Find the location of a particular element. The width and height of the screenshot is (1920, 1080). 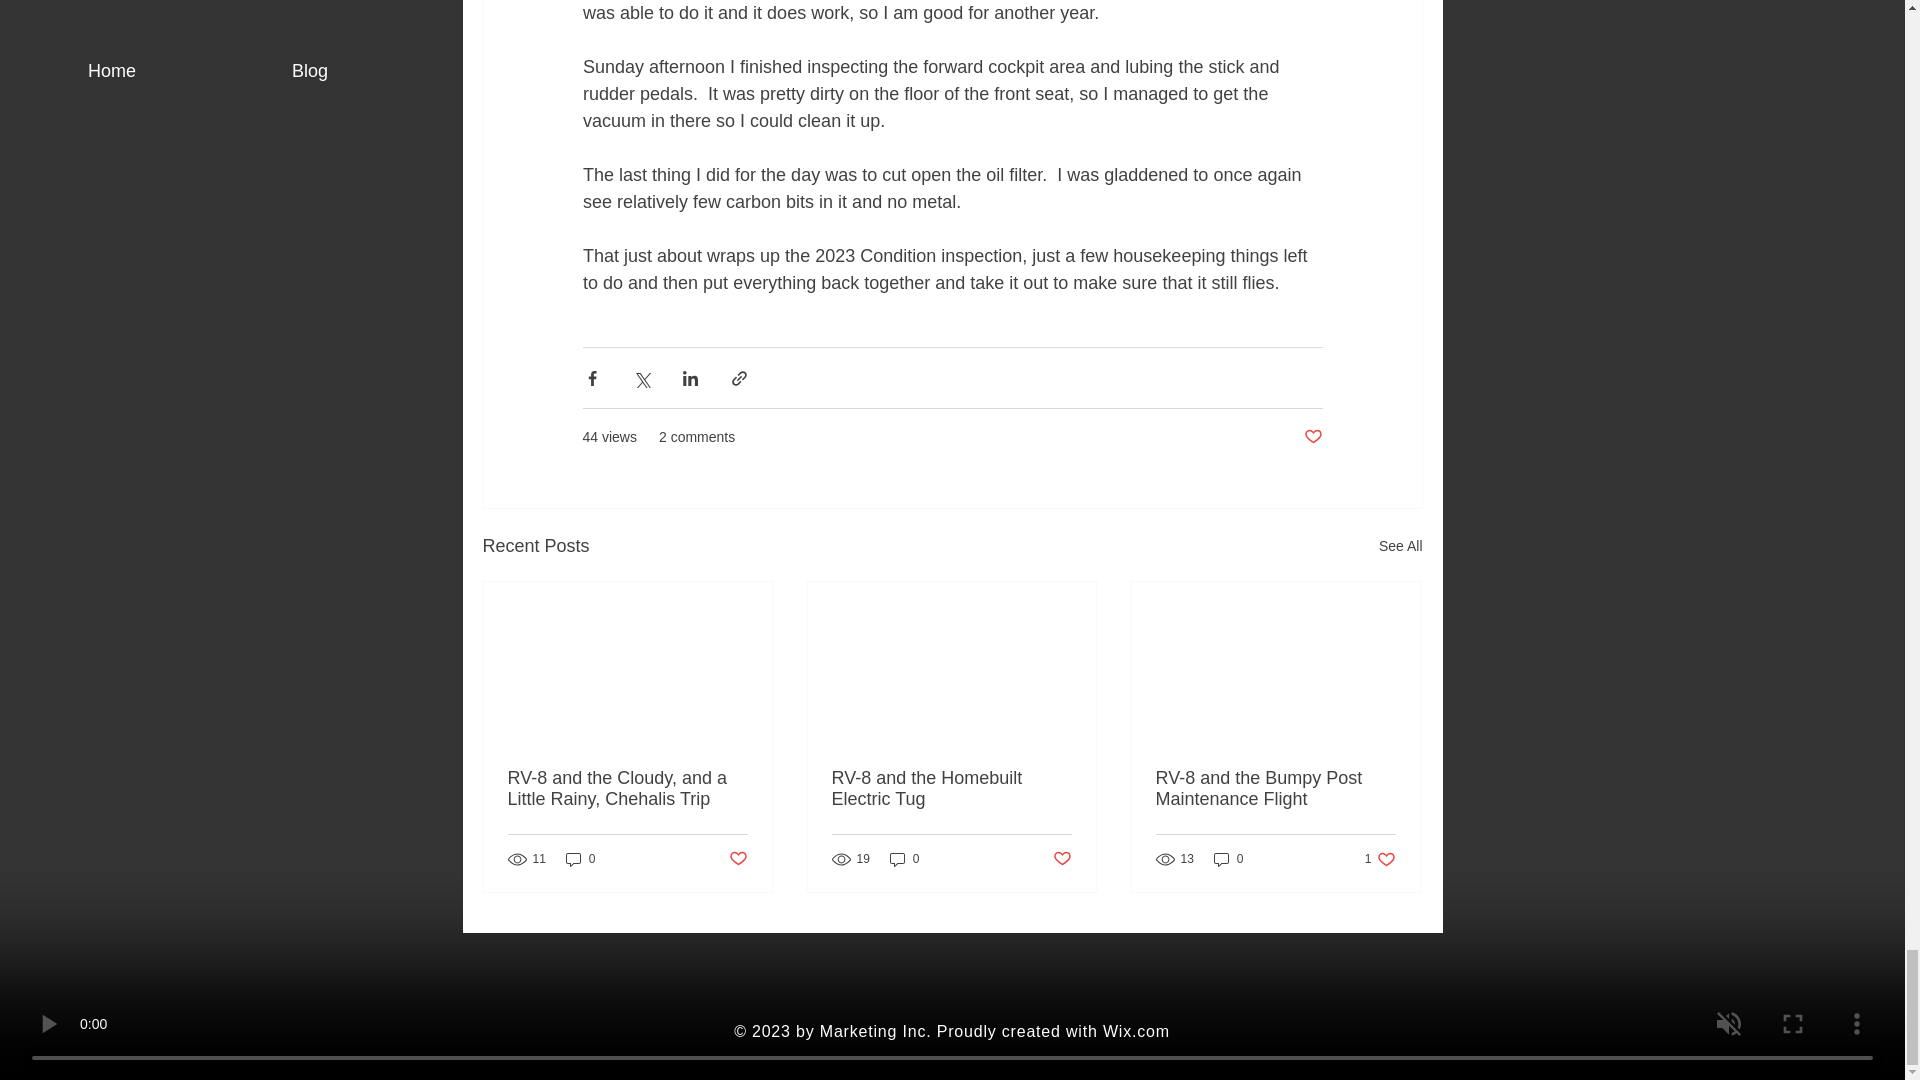

See All is located at coordinates (1400, 546).